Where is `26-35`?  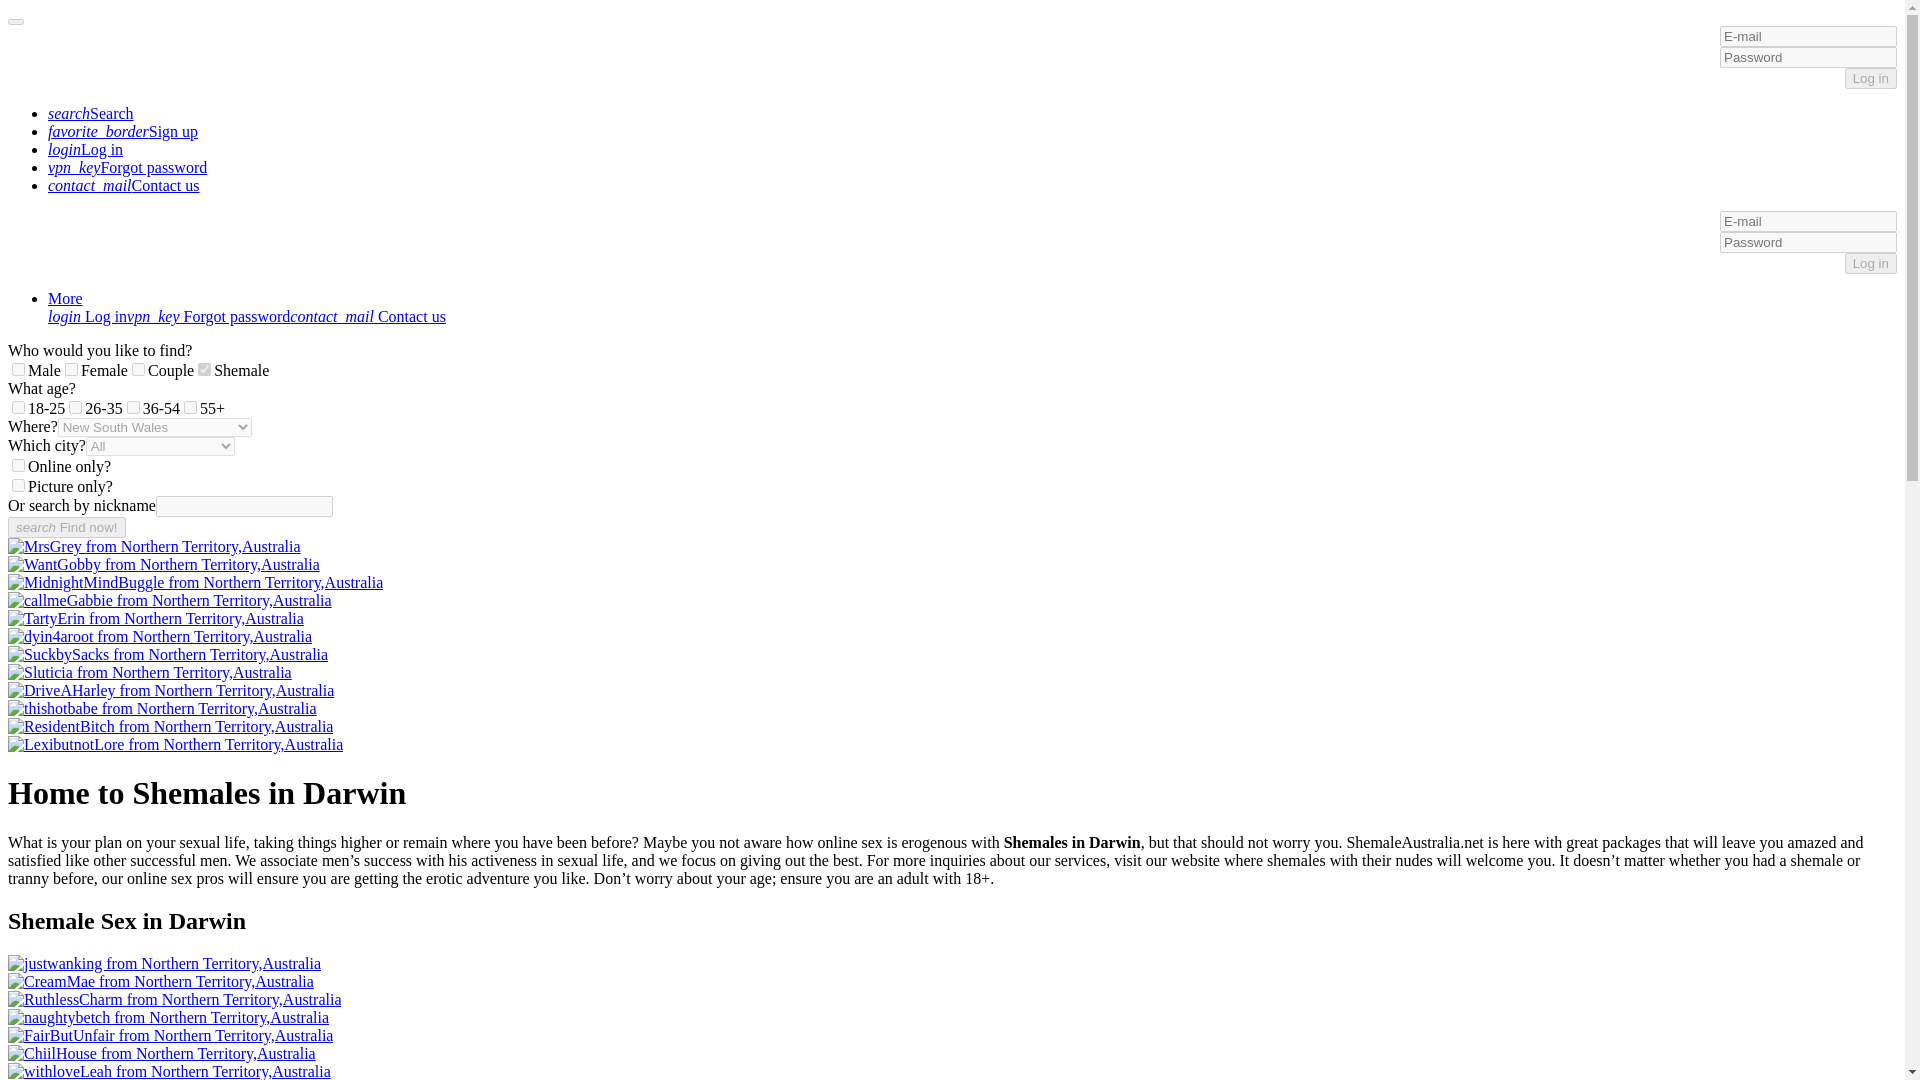 26-35 is located at coordinates (76, 406).